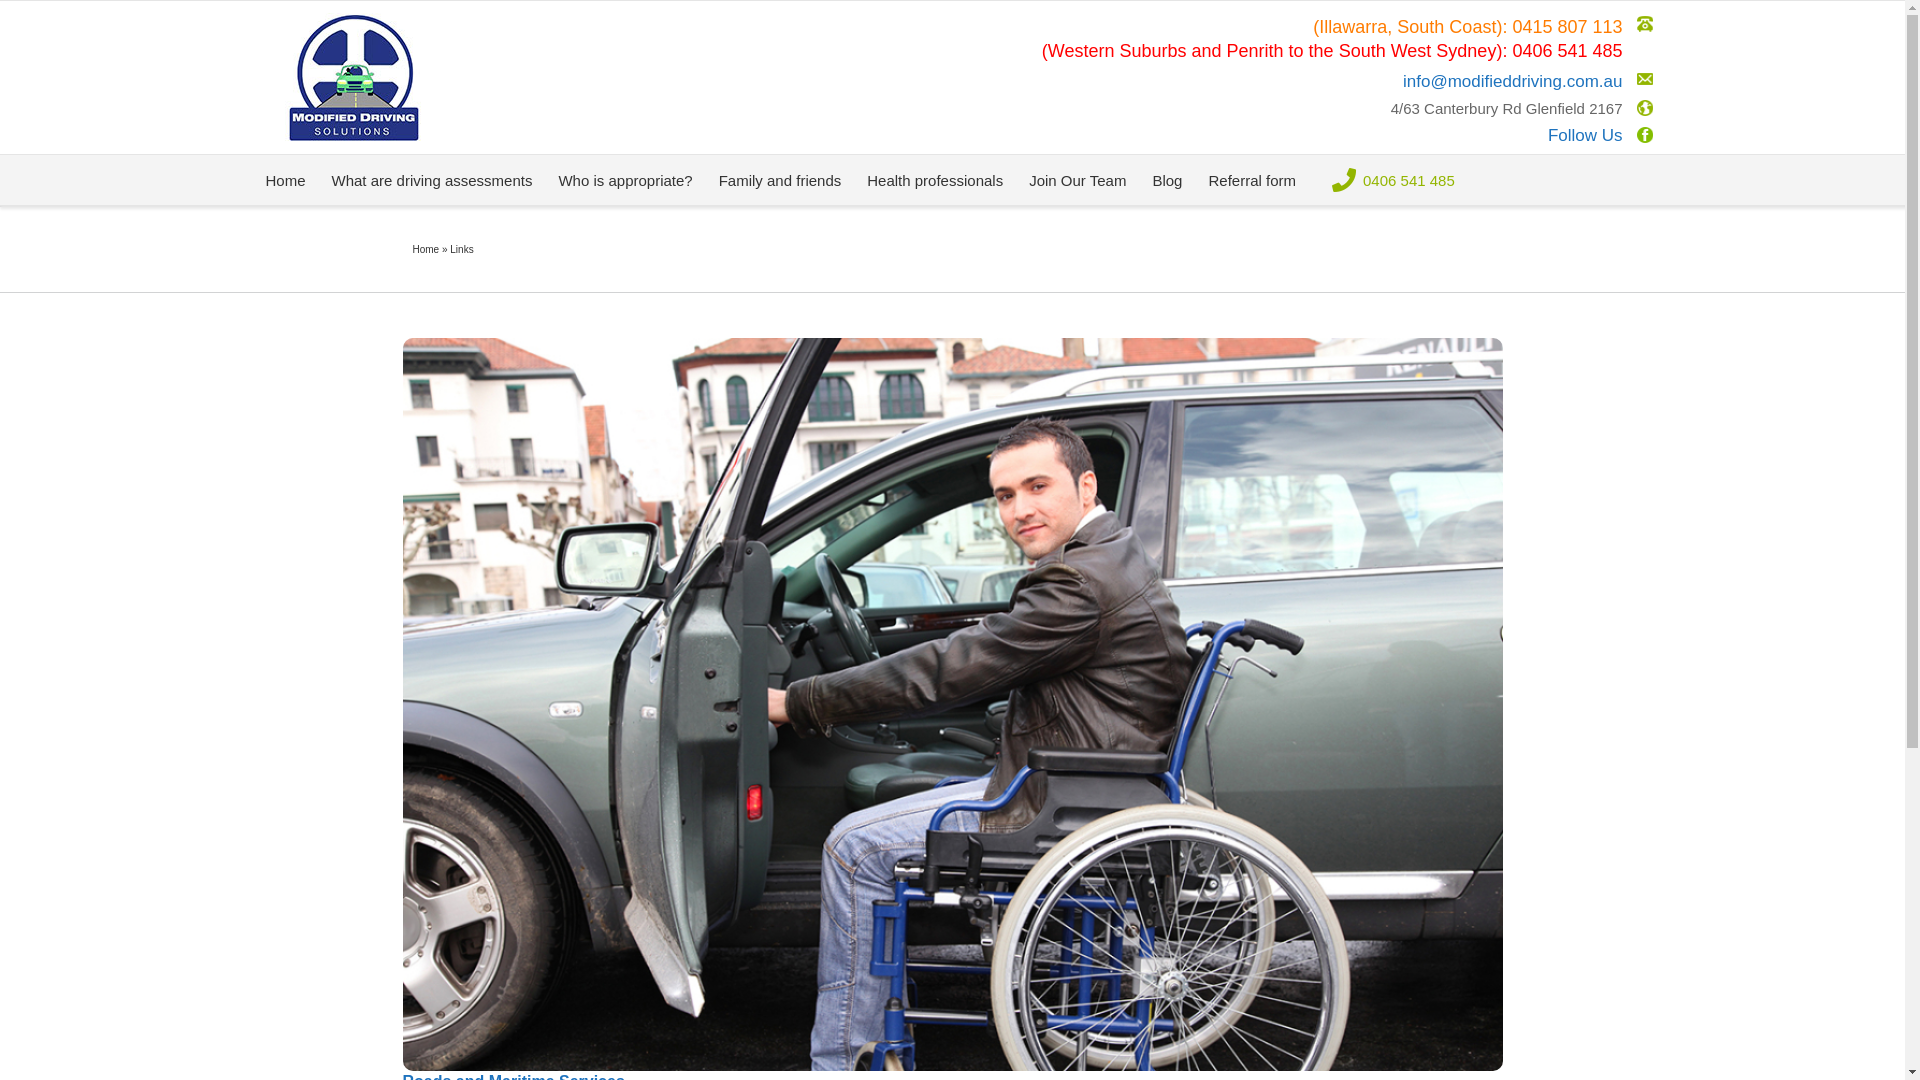  What do you see at coordinates (625, 180) in the screenshot?
I see `Who is appropriate?` at bounding box center [625, 180].